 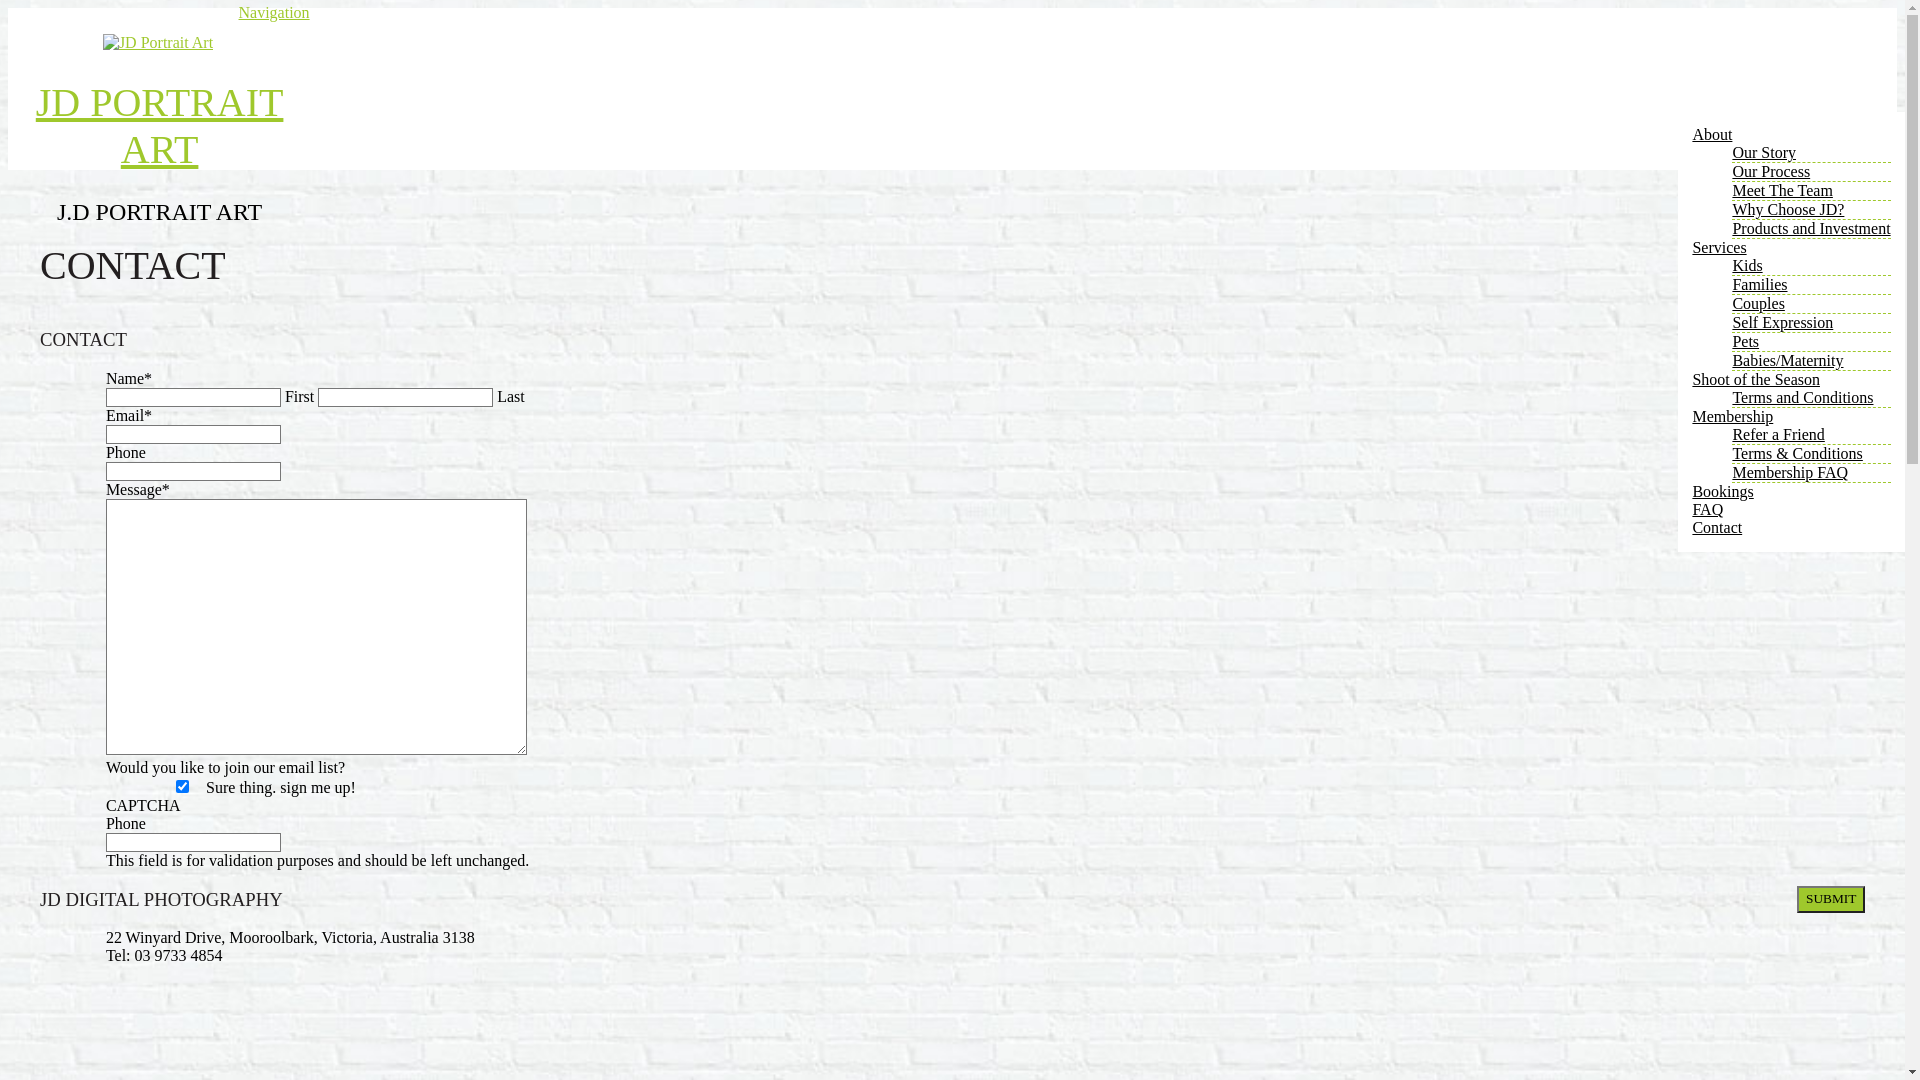 What do you see at coordinates (1797, 454) in the screenshot?
I see `Terms & Conditions` at bounding box center [1797, 454].